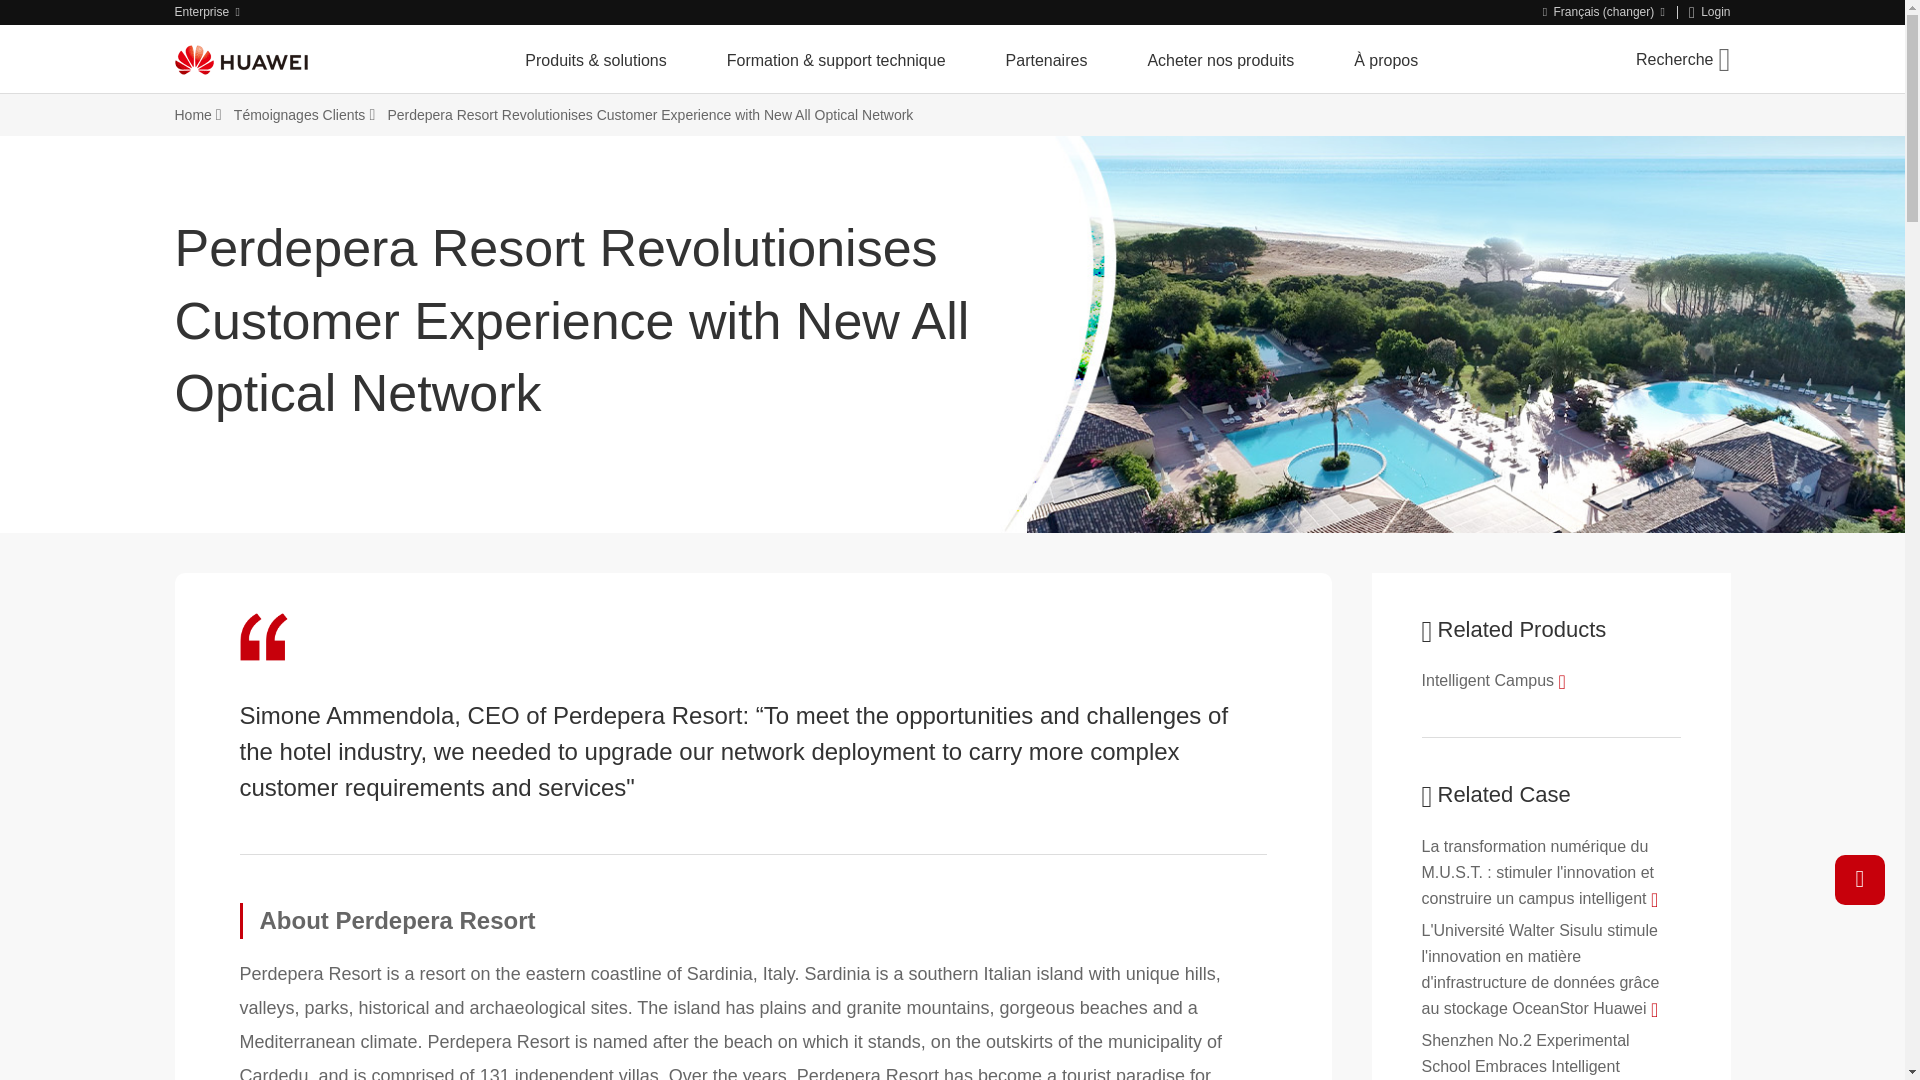 This screenshot has height=1080, width=1920. I want to click on Login, so click(1710, 12).